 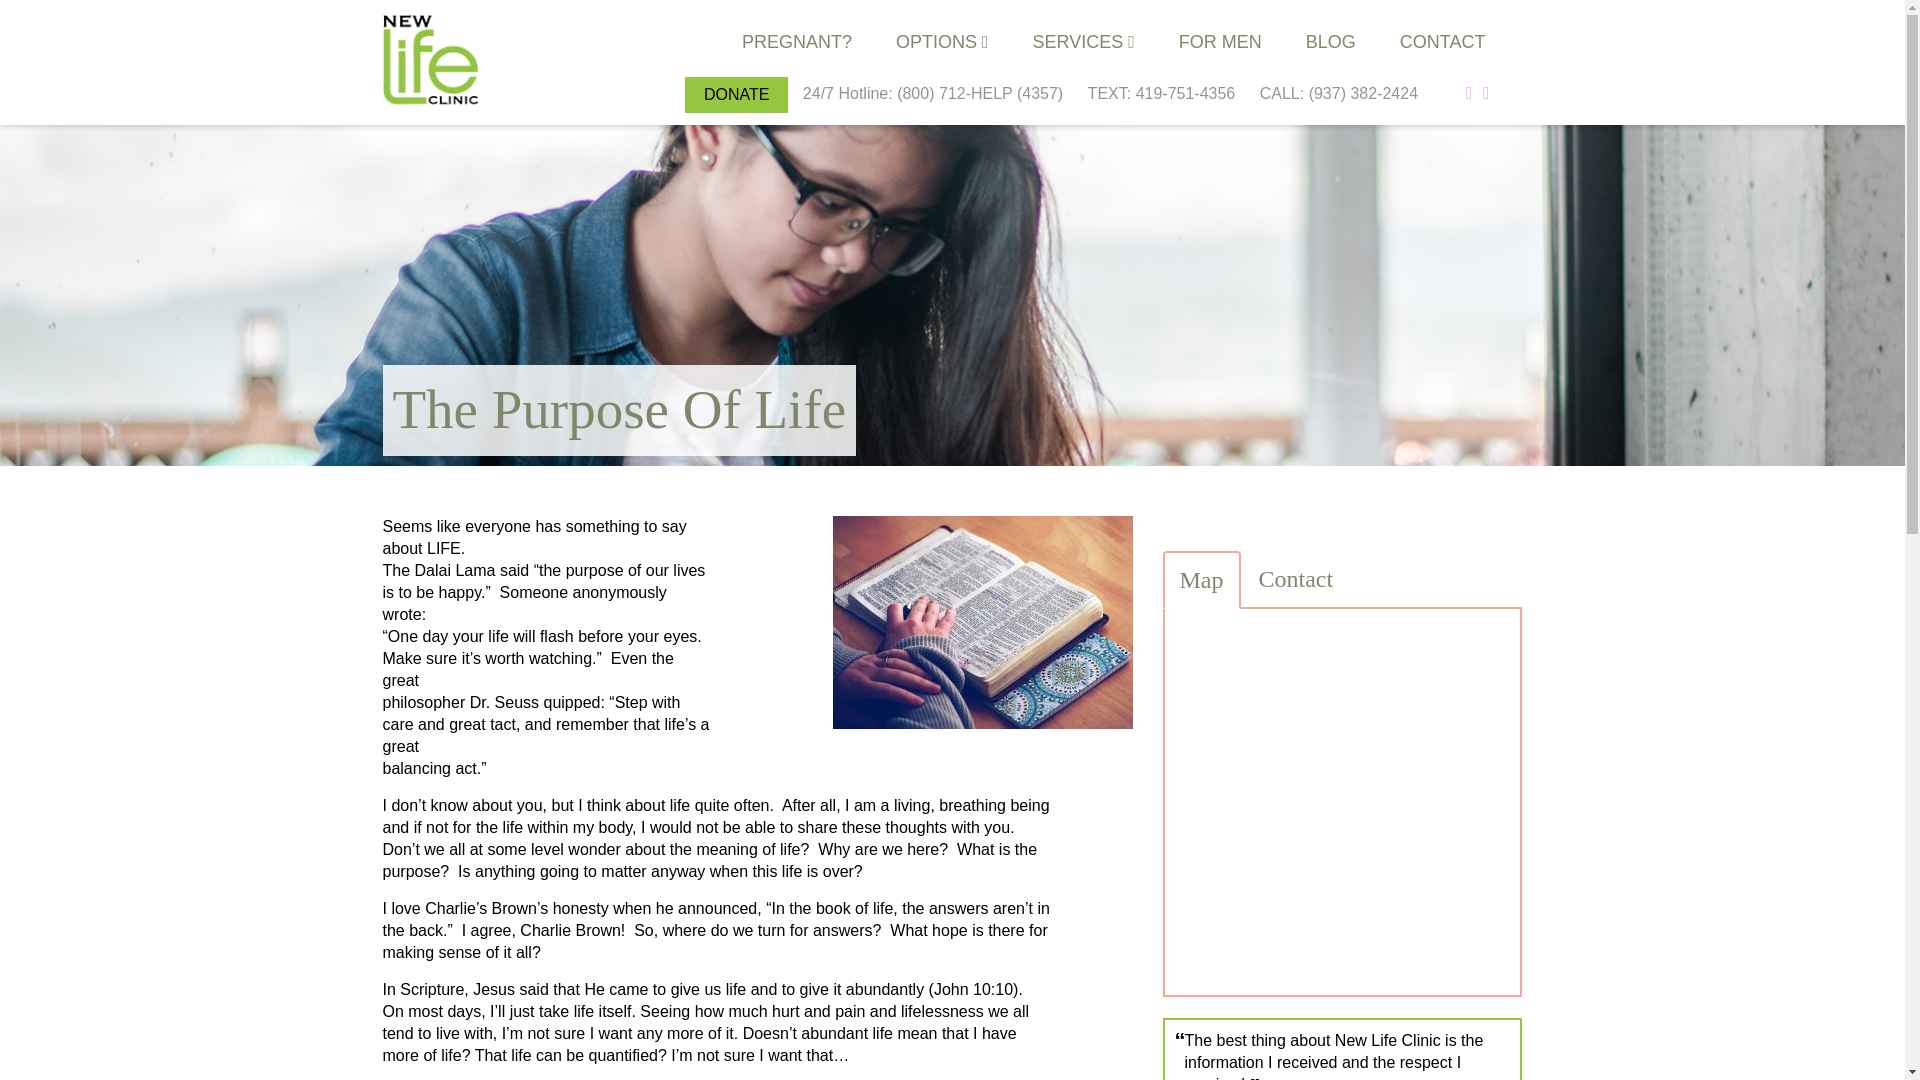 What do you see at coordinates (796, 41) in the screenshot?
I see `Pregnant?` at bounding box center [796, 41].